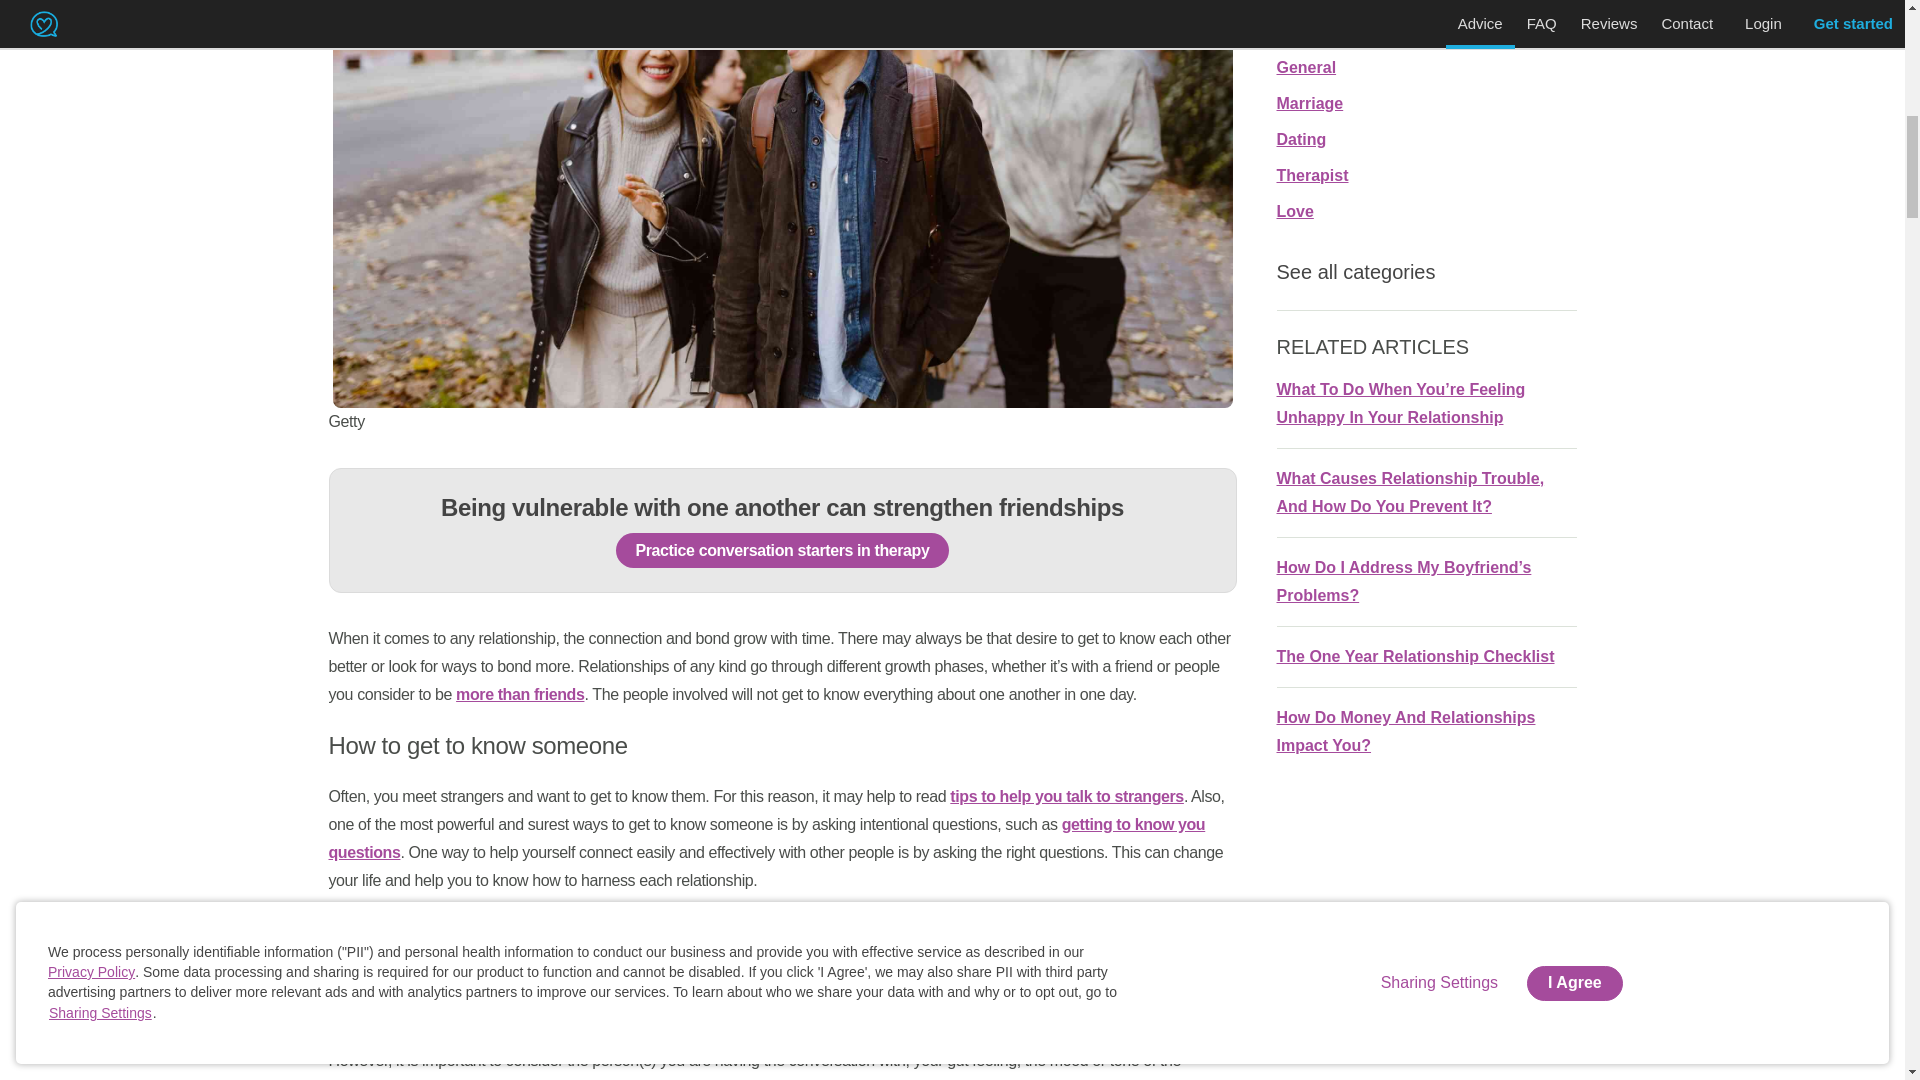 The width and height of the screenshot is (1920, 1080). What do you see at coordinates (1067, 796) in the screenshot?
I see `tips to help you talk to strangers` at bounding box center [1067, 796].